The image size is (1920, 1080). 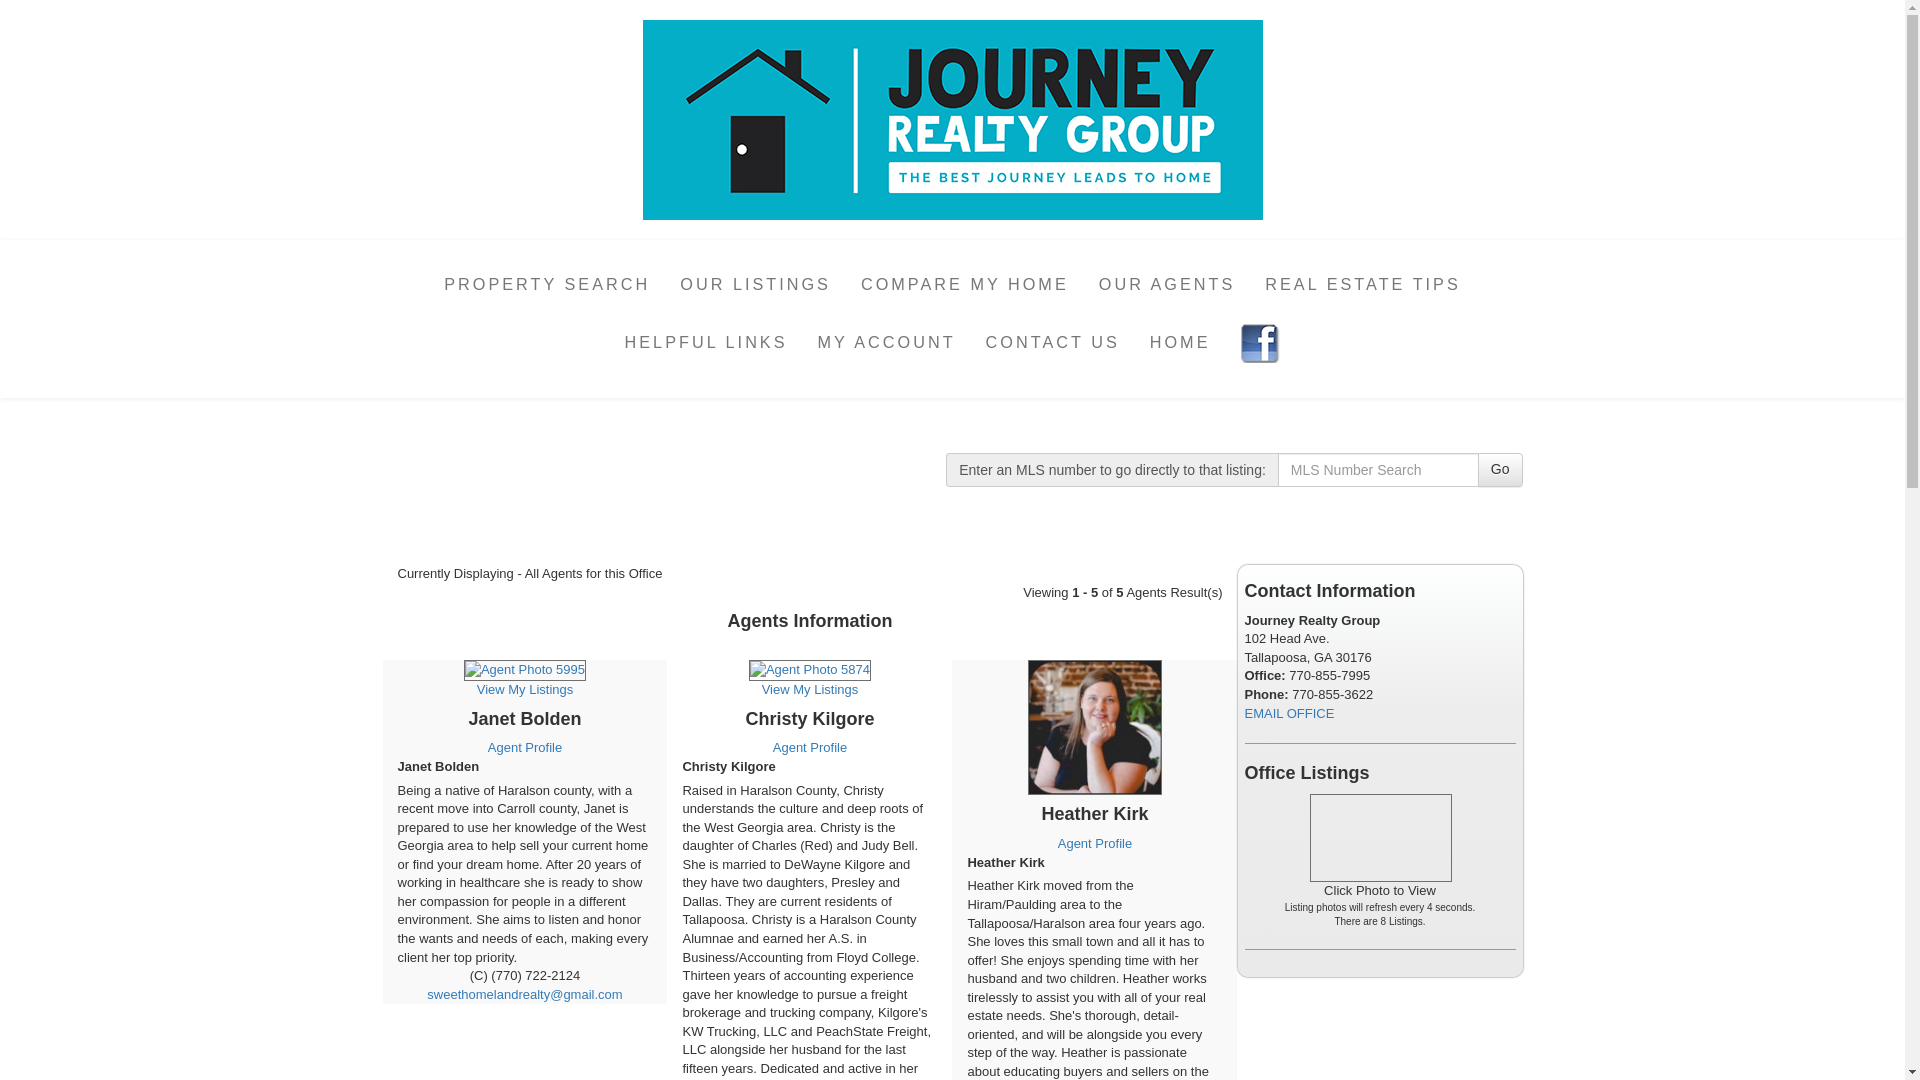 I want to click on REAL ESTATE TIPS, so click(x=1362, y=284).